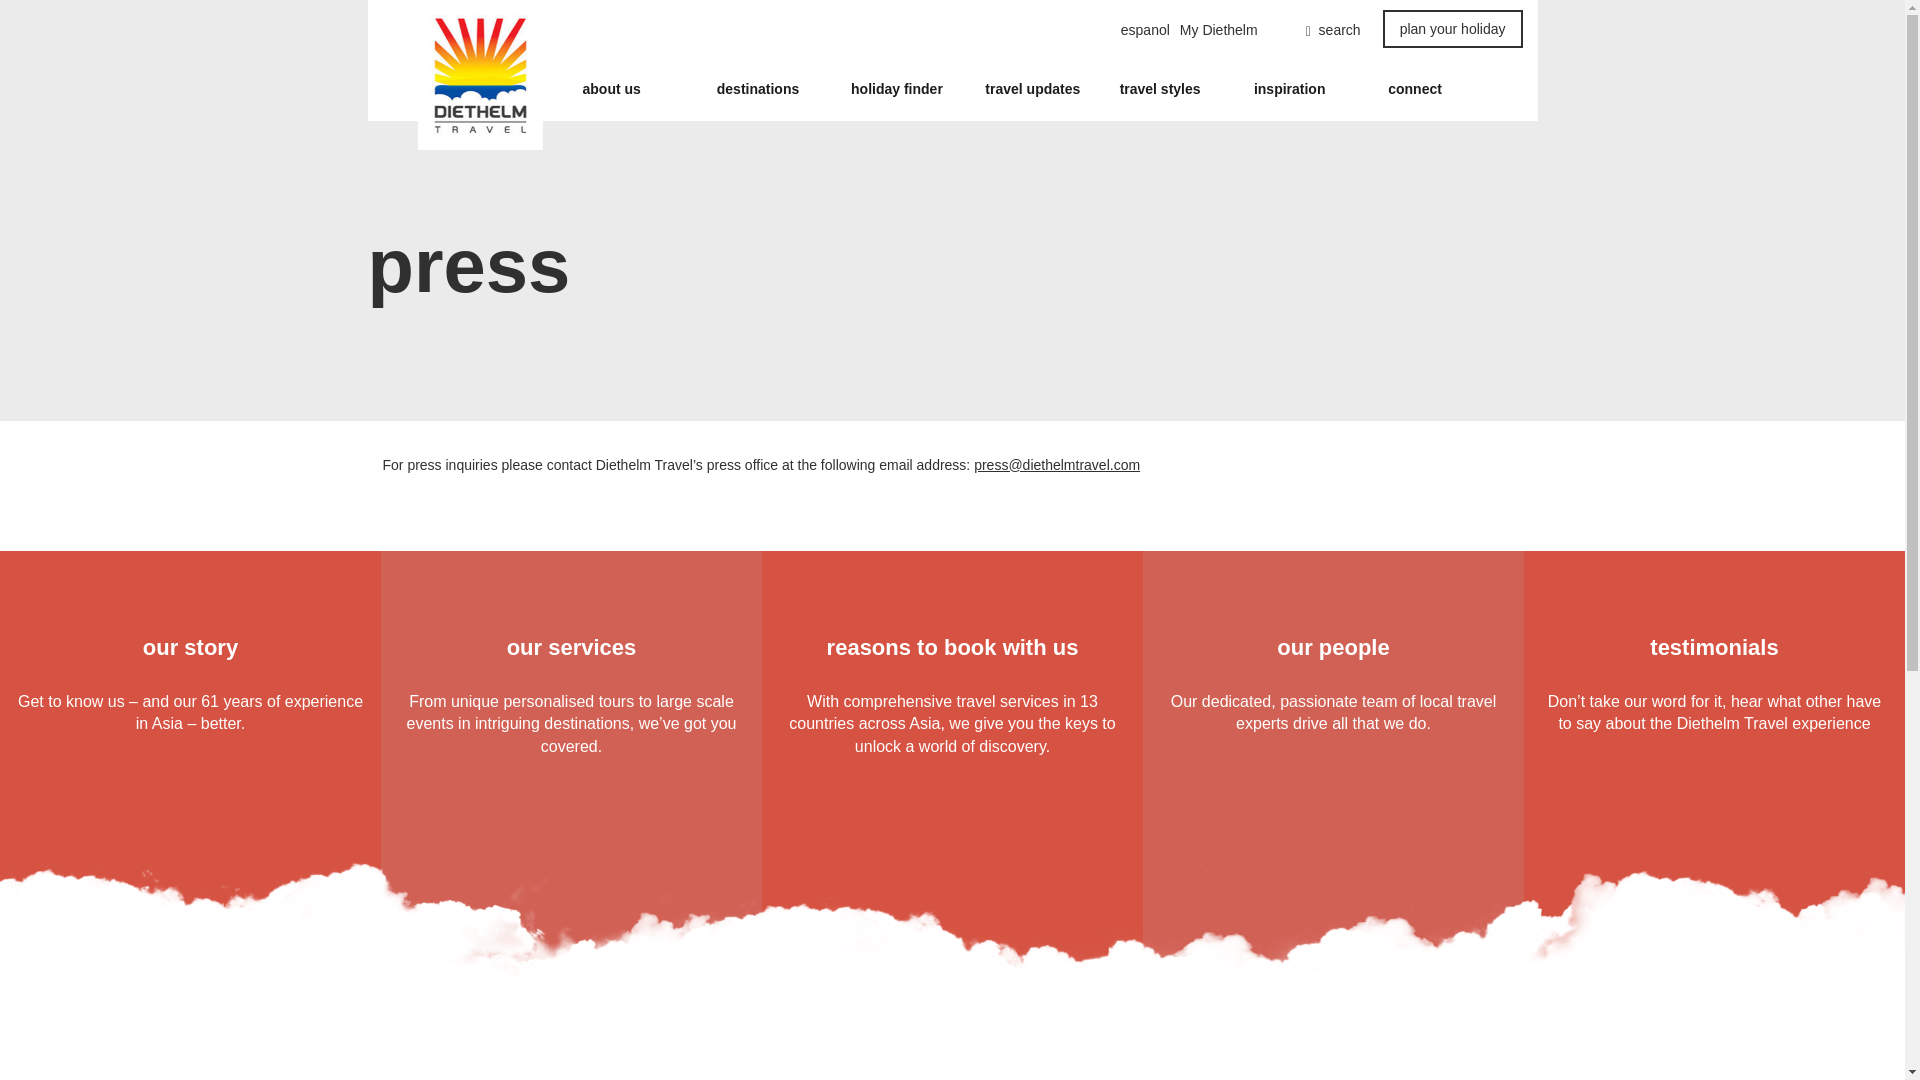 Image resolution: width=1920 pixels, height=1080 pixels. Describe the element at coordinates (610, 88) in the screenshot. I see `about us` at that location.